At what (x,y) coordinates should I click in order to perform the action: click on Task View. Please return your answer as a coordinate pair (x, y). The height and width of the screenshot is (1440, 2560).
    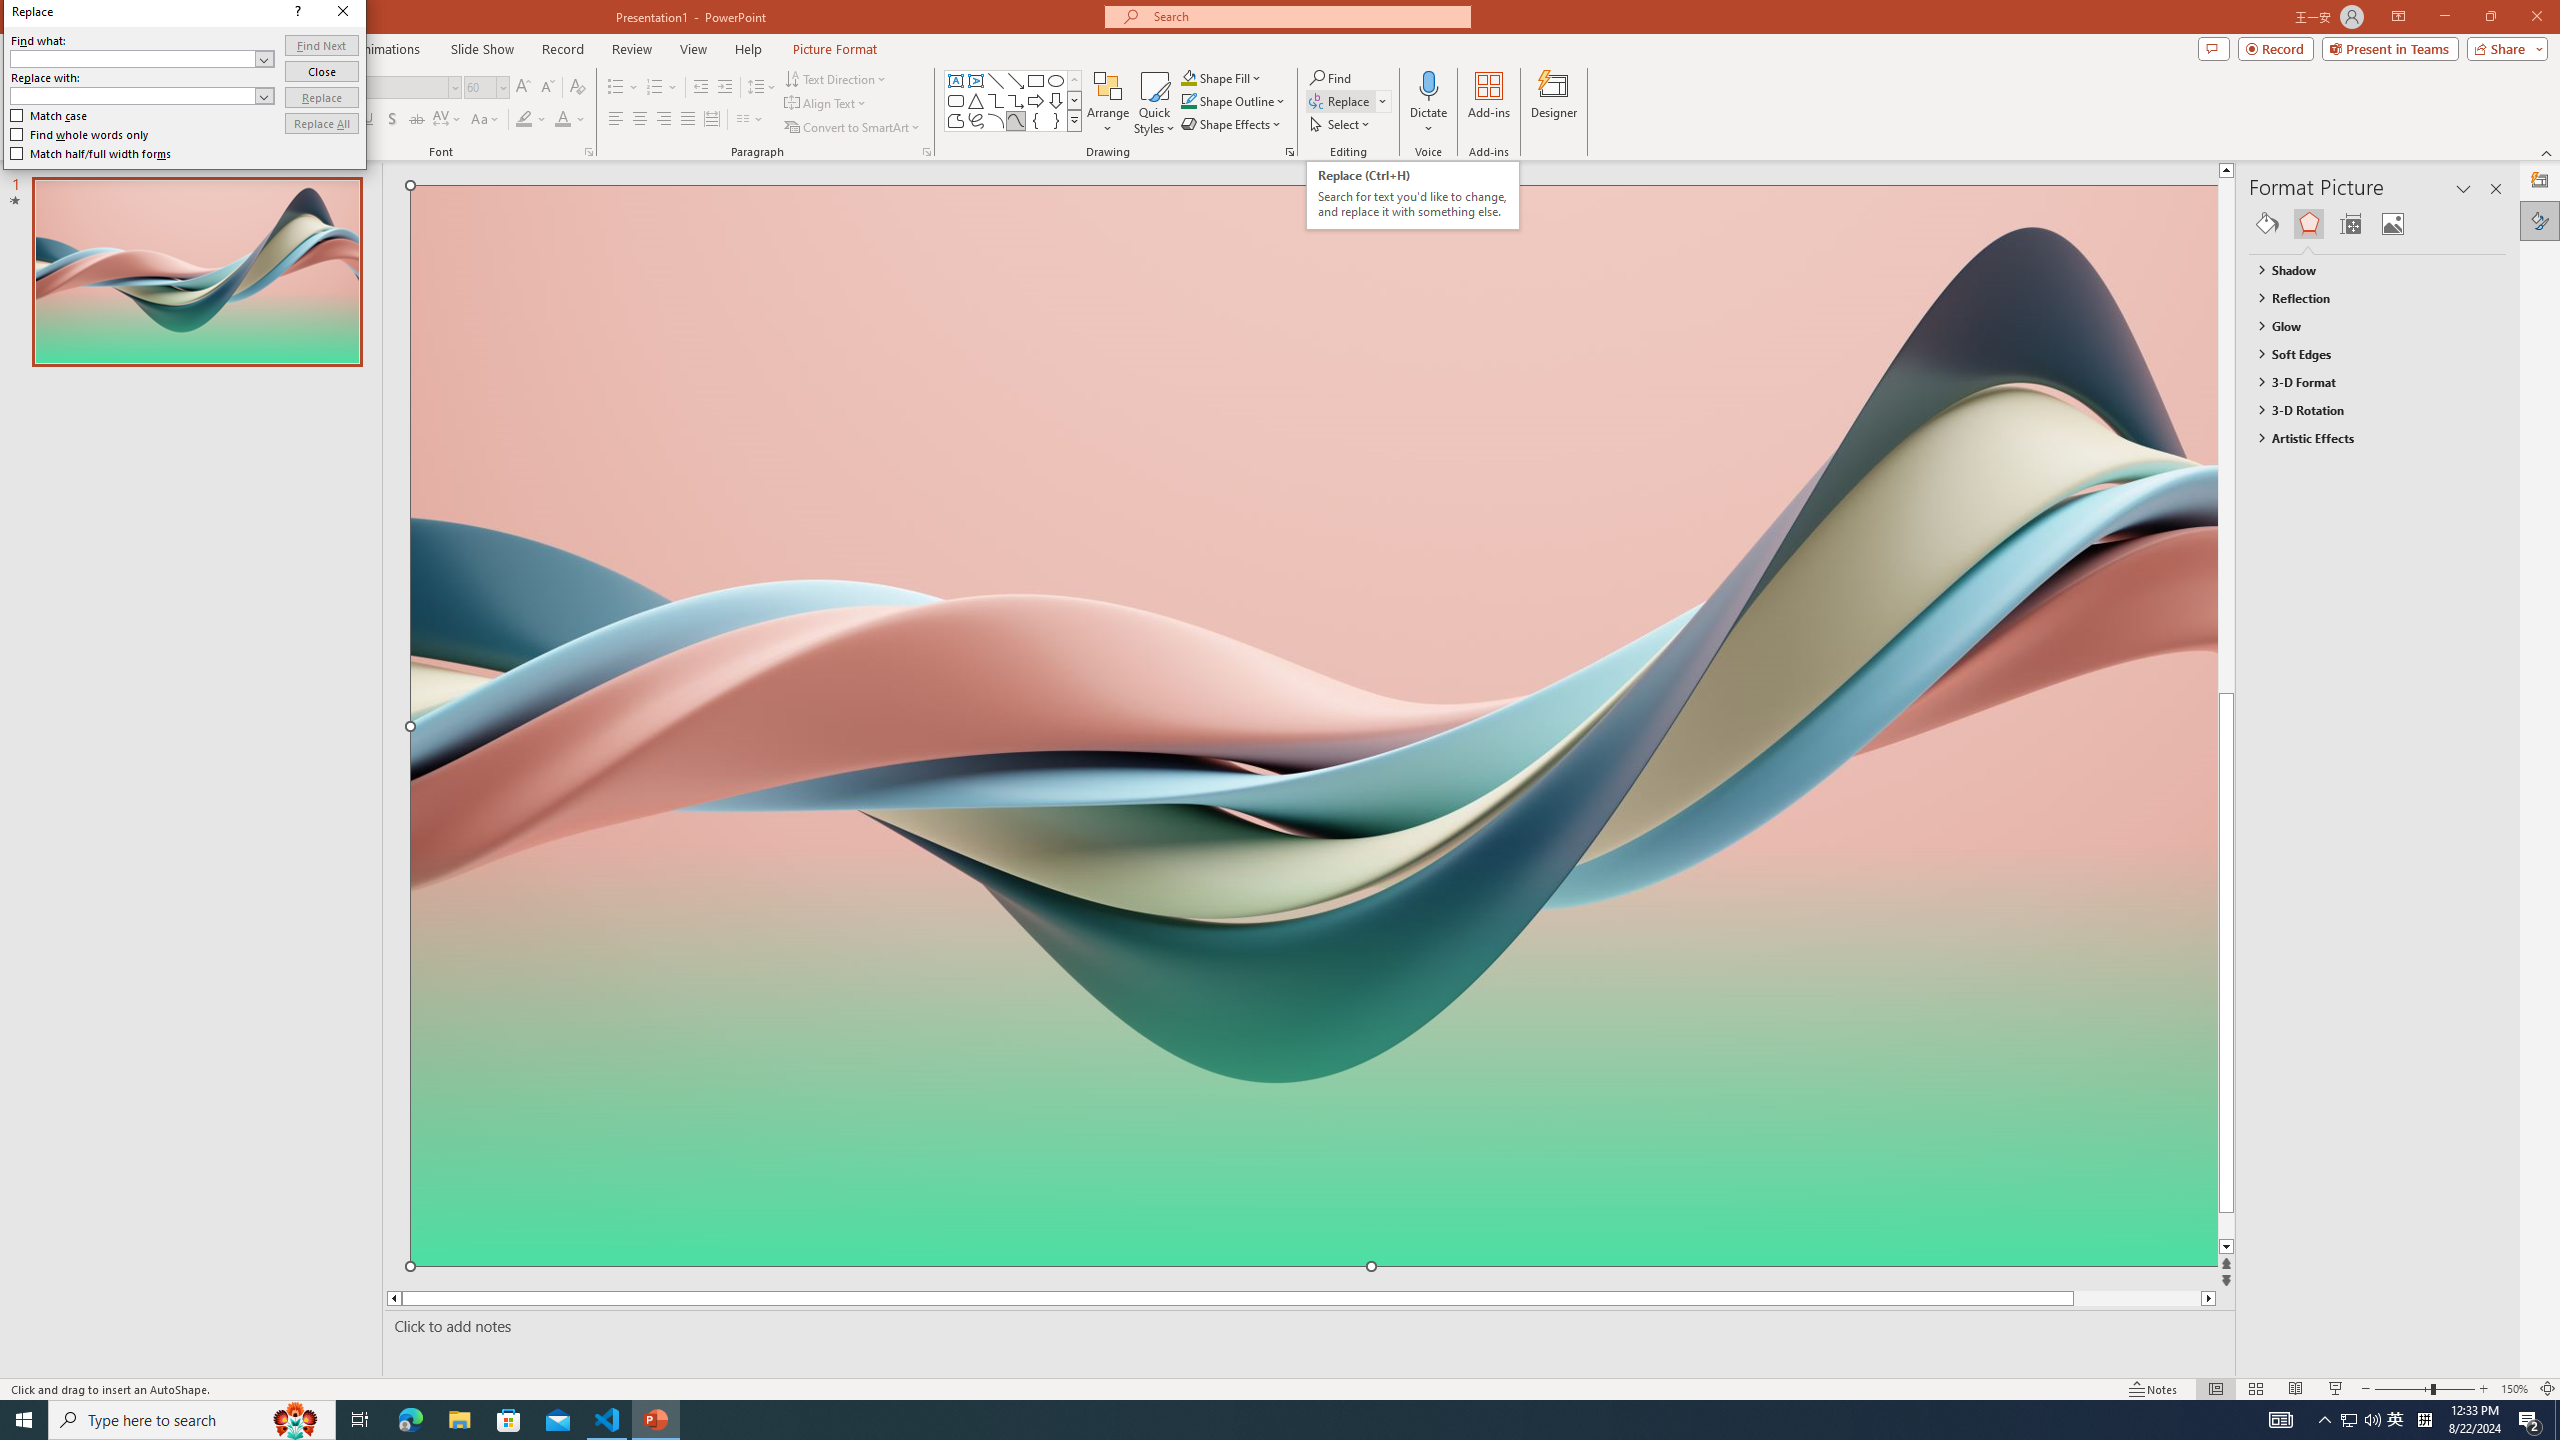
    Looking at the image, I should click on (360, 1420).